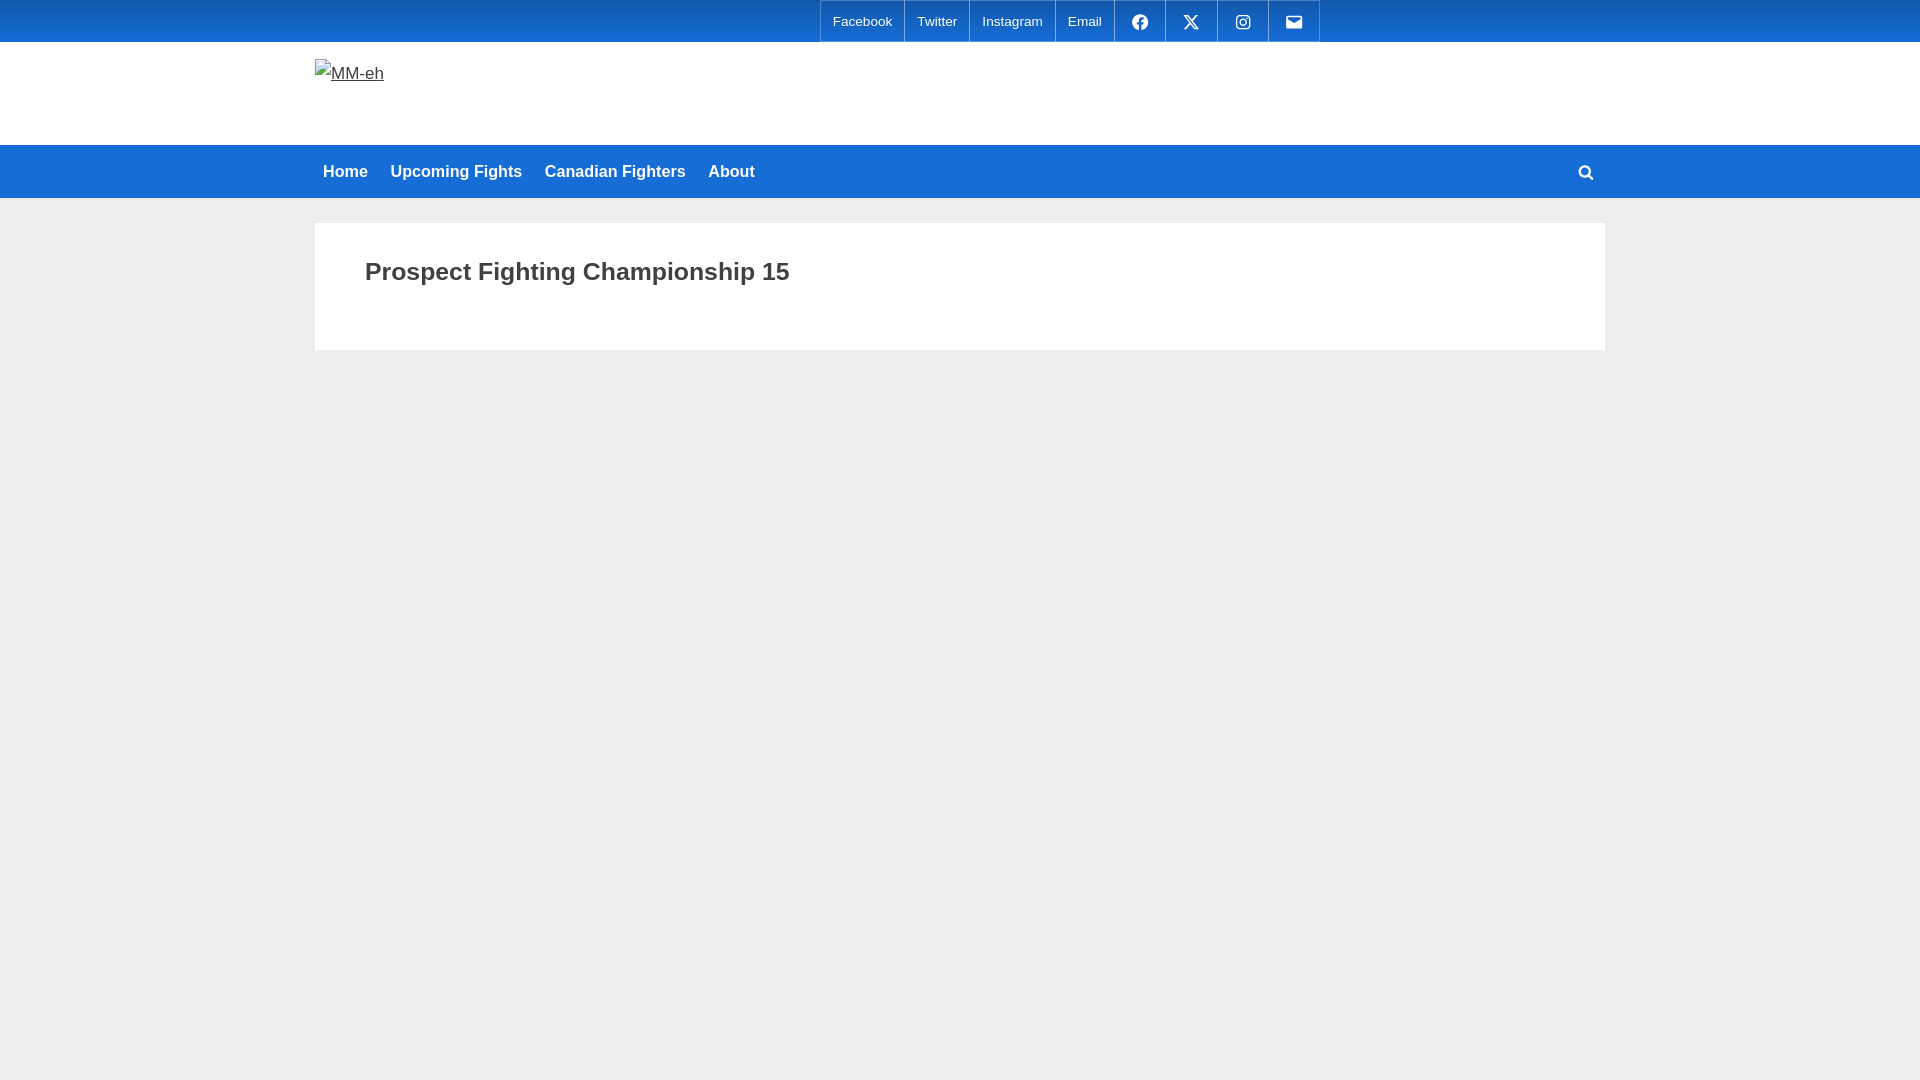 The height and width of the screenshot is (1080, 1920). Describe the element at coordinates (421, 112) in the screenshot. I see `MM-eh` at that location.